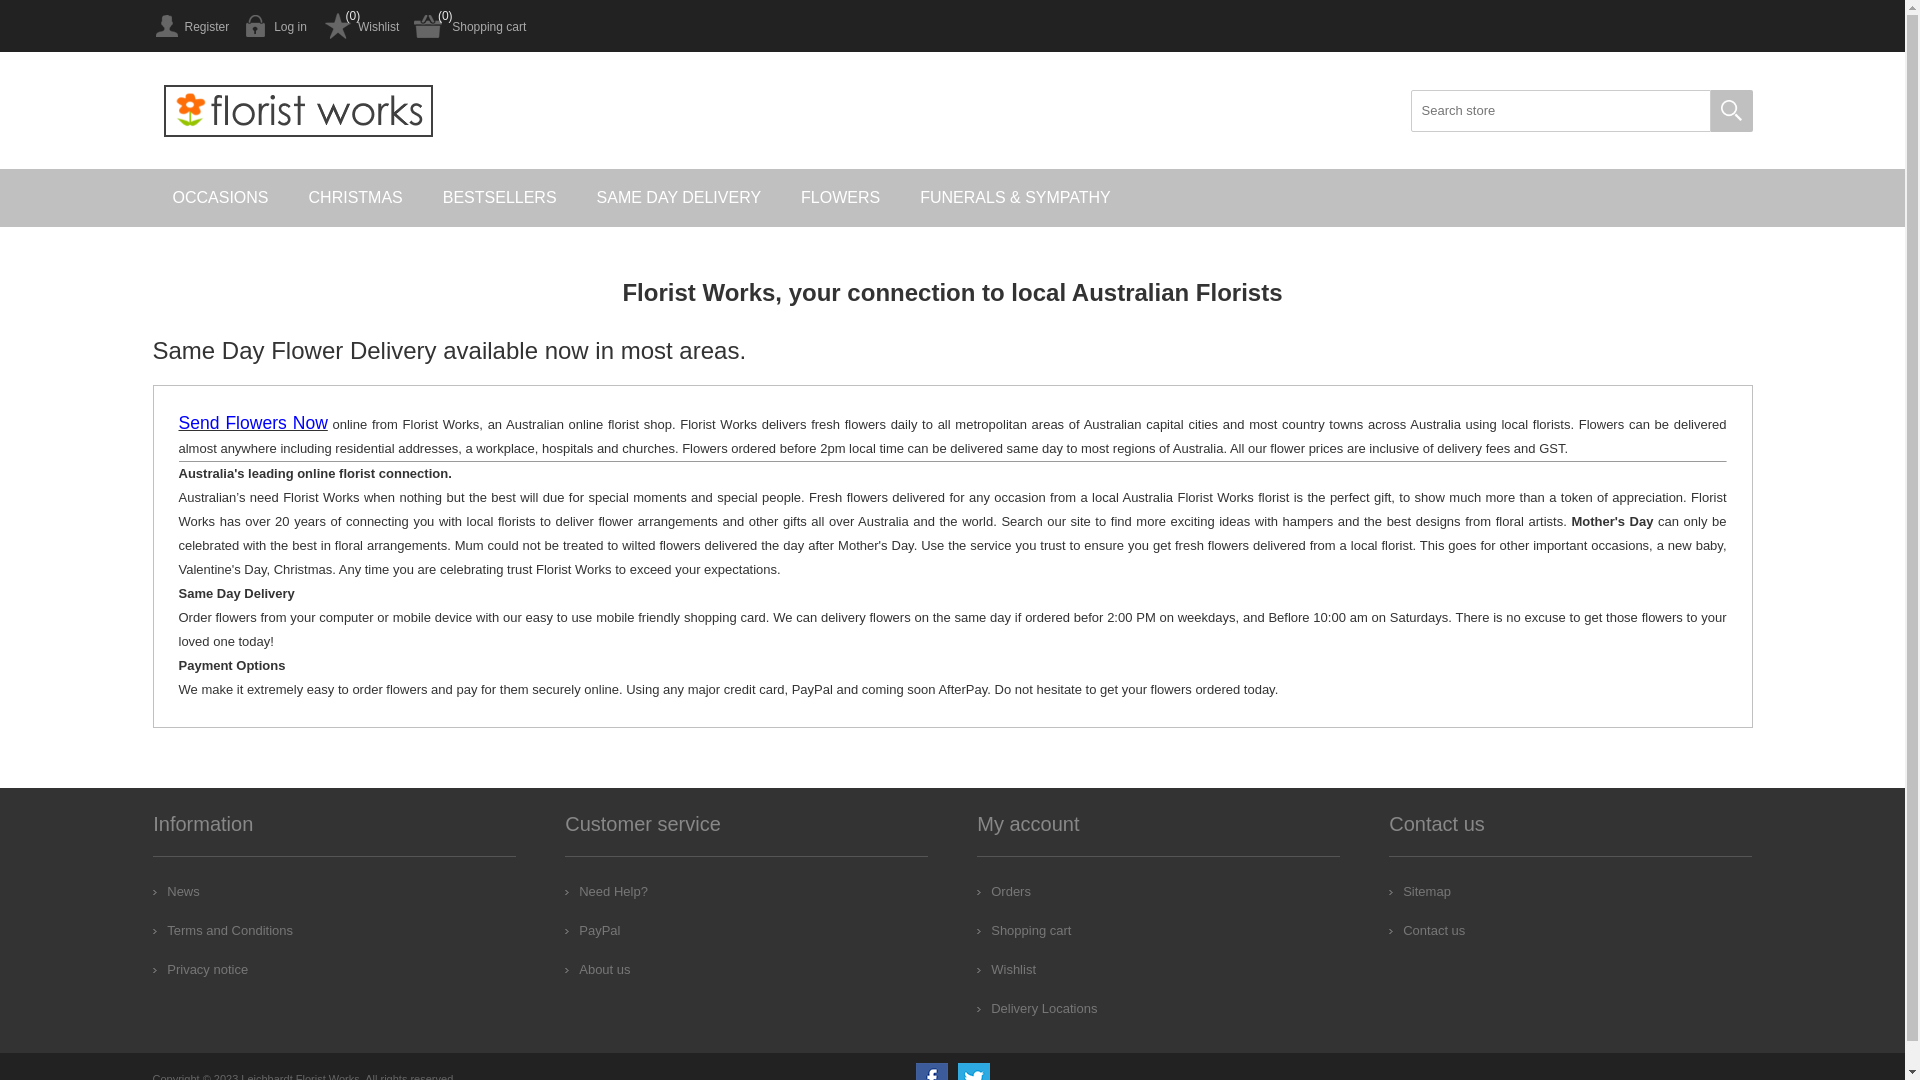 This screenshot has height=1080, width=1920. I want to click on Delivery Locations, so click(1037, 1008).